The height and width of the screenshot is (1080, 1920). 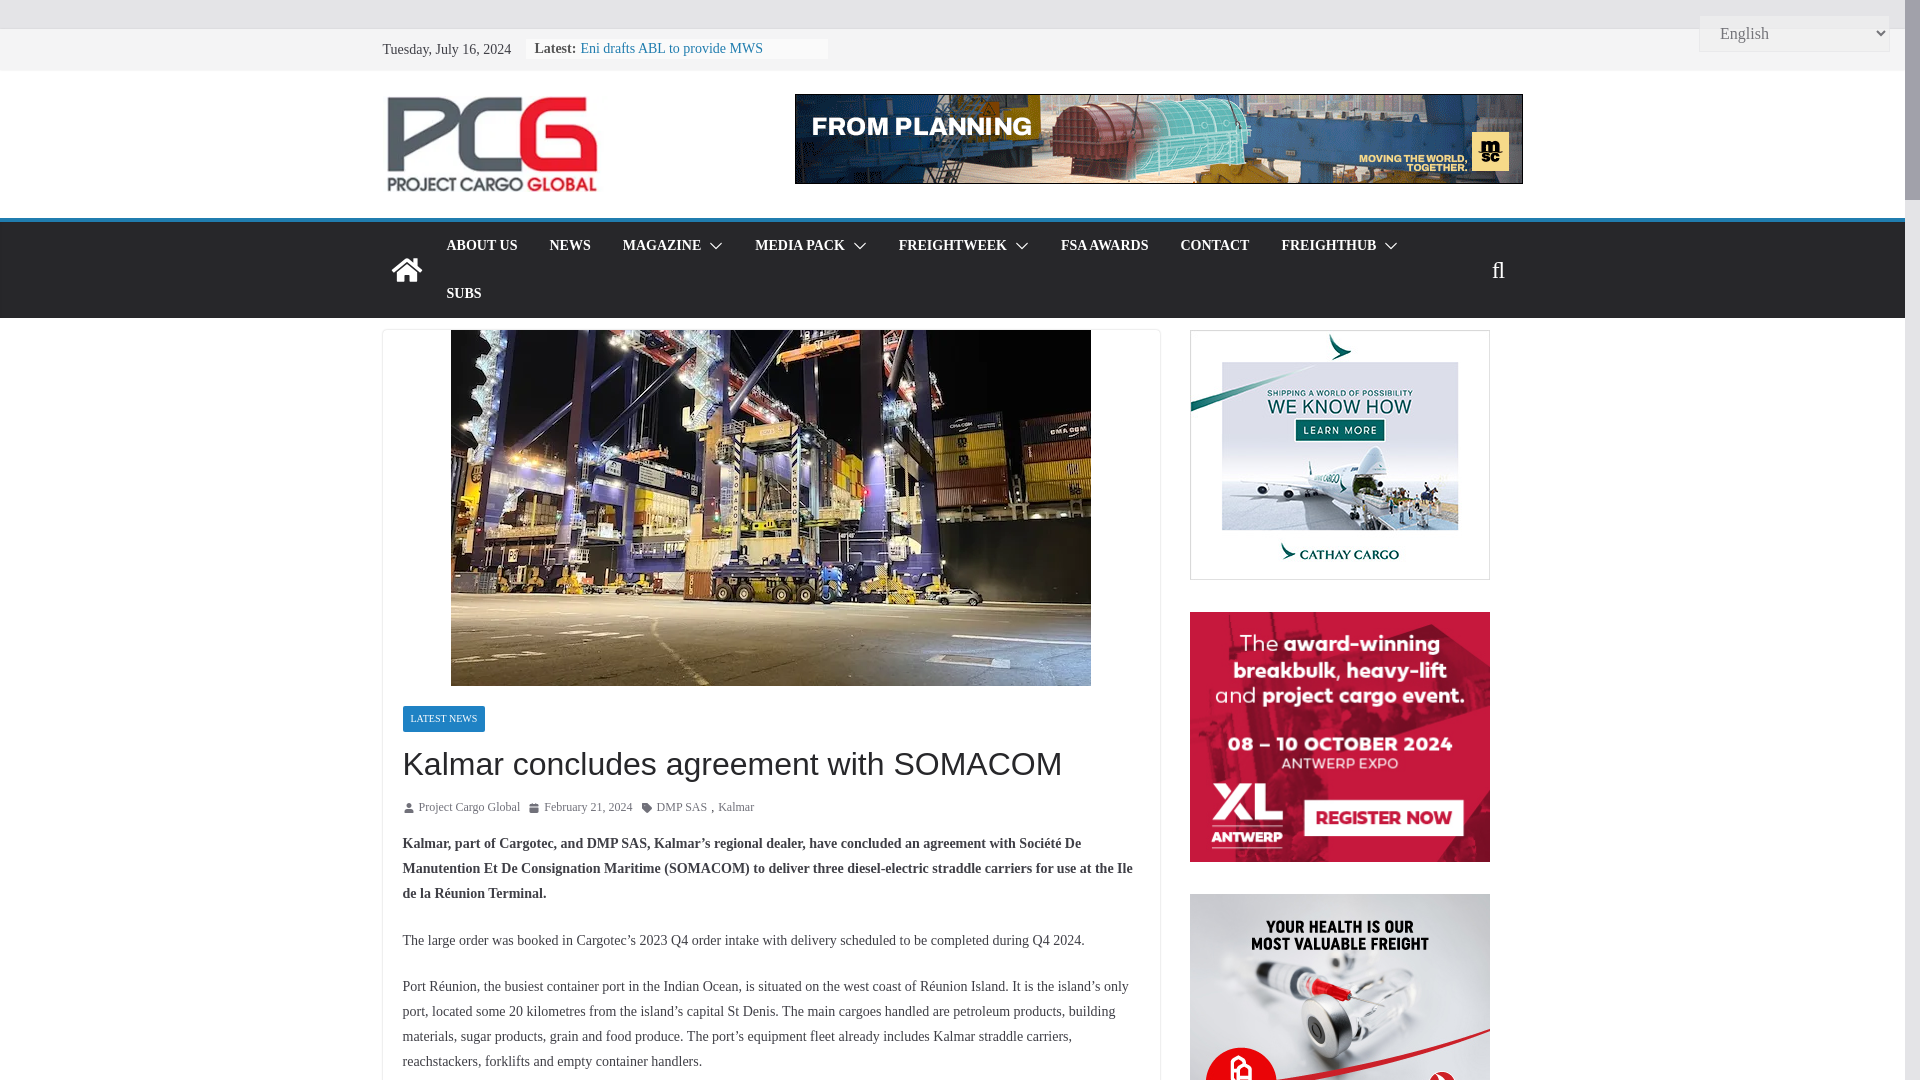 What do you see at coordinates (952, 246) in the screenshot?
I see `FREIGHTWEEK` at bounding box center [952, 246].